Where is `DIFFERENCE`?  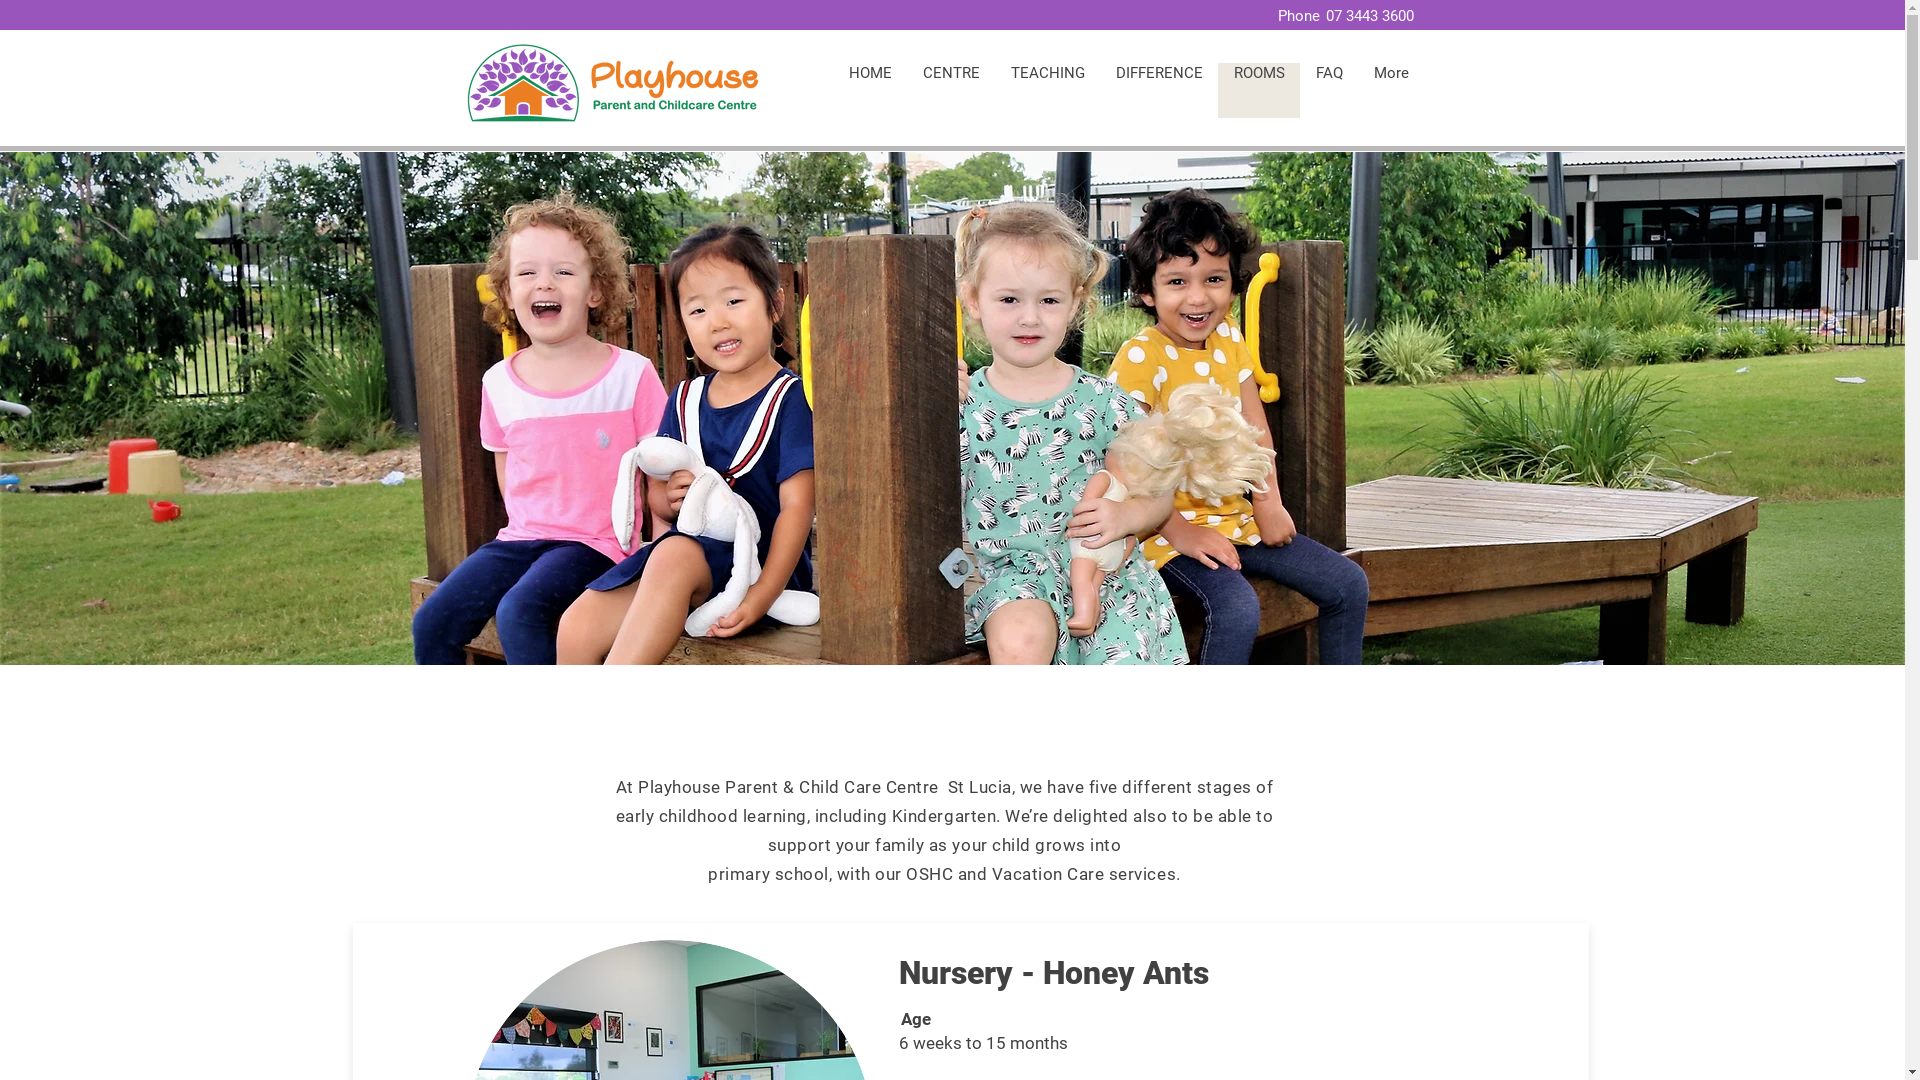
DIFFERENCE is located at coordinates (1159, 90).